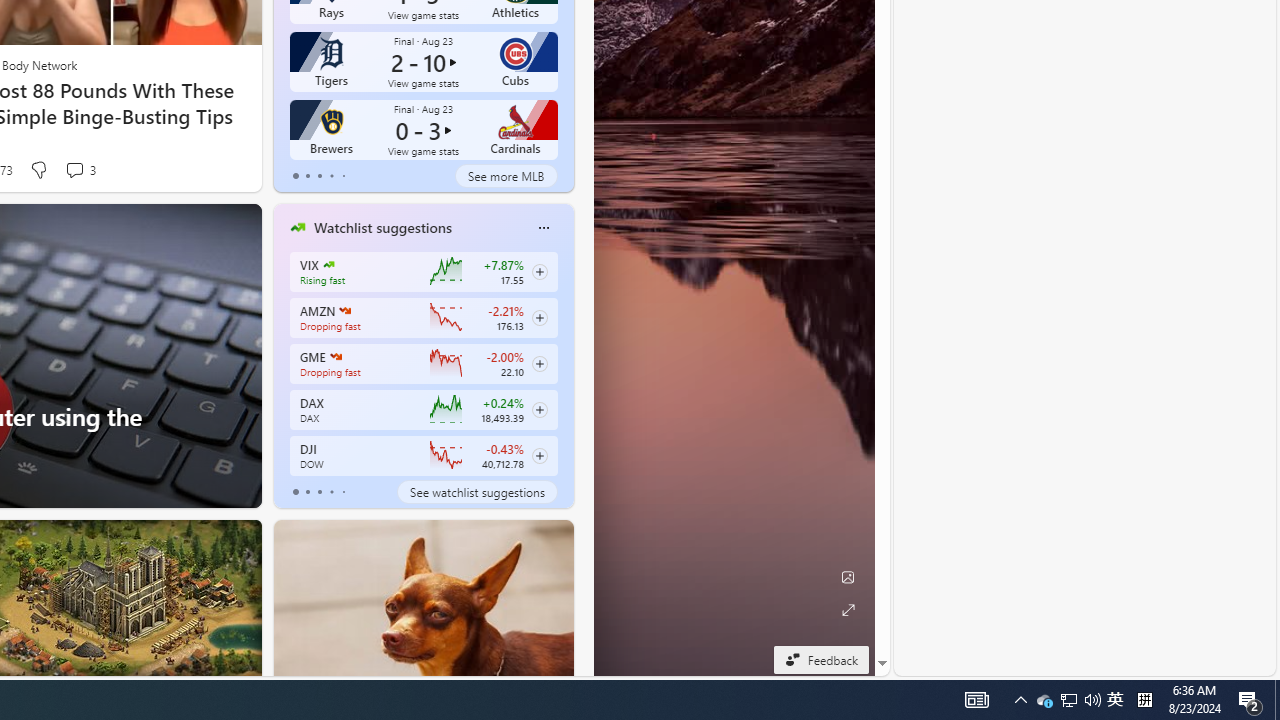 This screenshot has width=1280, height=720. What do you see at coordinates (543, 228) in the screenshot?
I see `Class: icon-img` at bounding box center [543, 228].